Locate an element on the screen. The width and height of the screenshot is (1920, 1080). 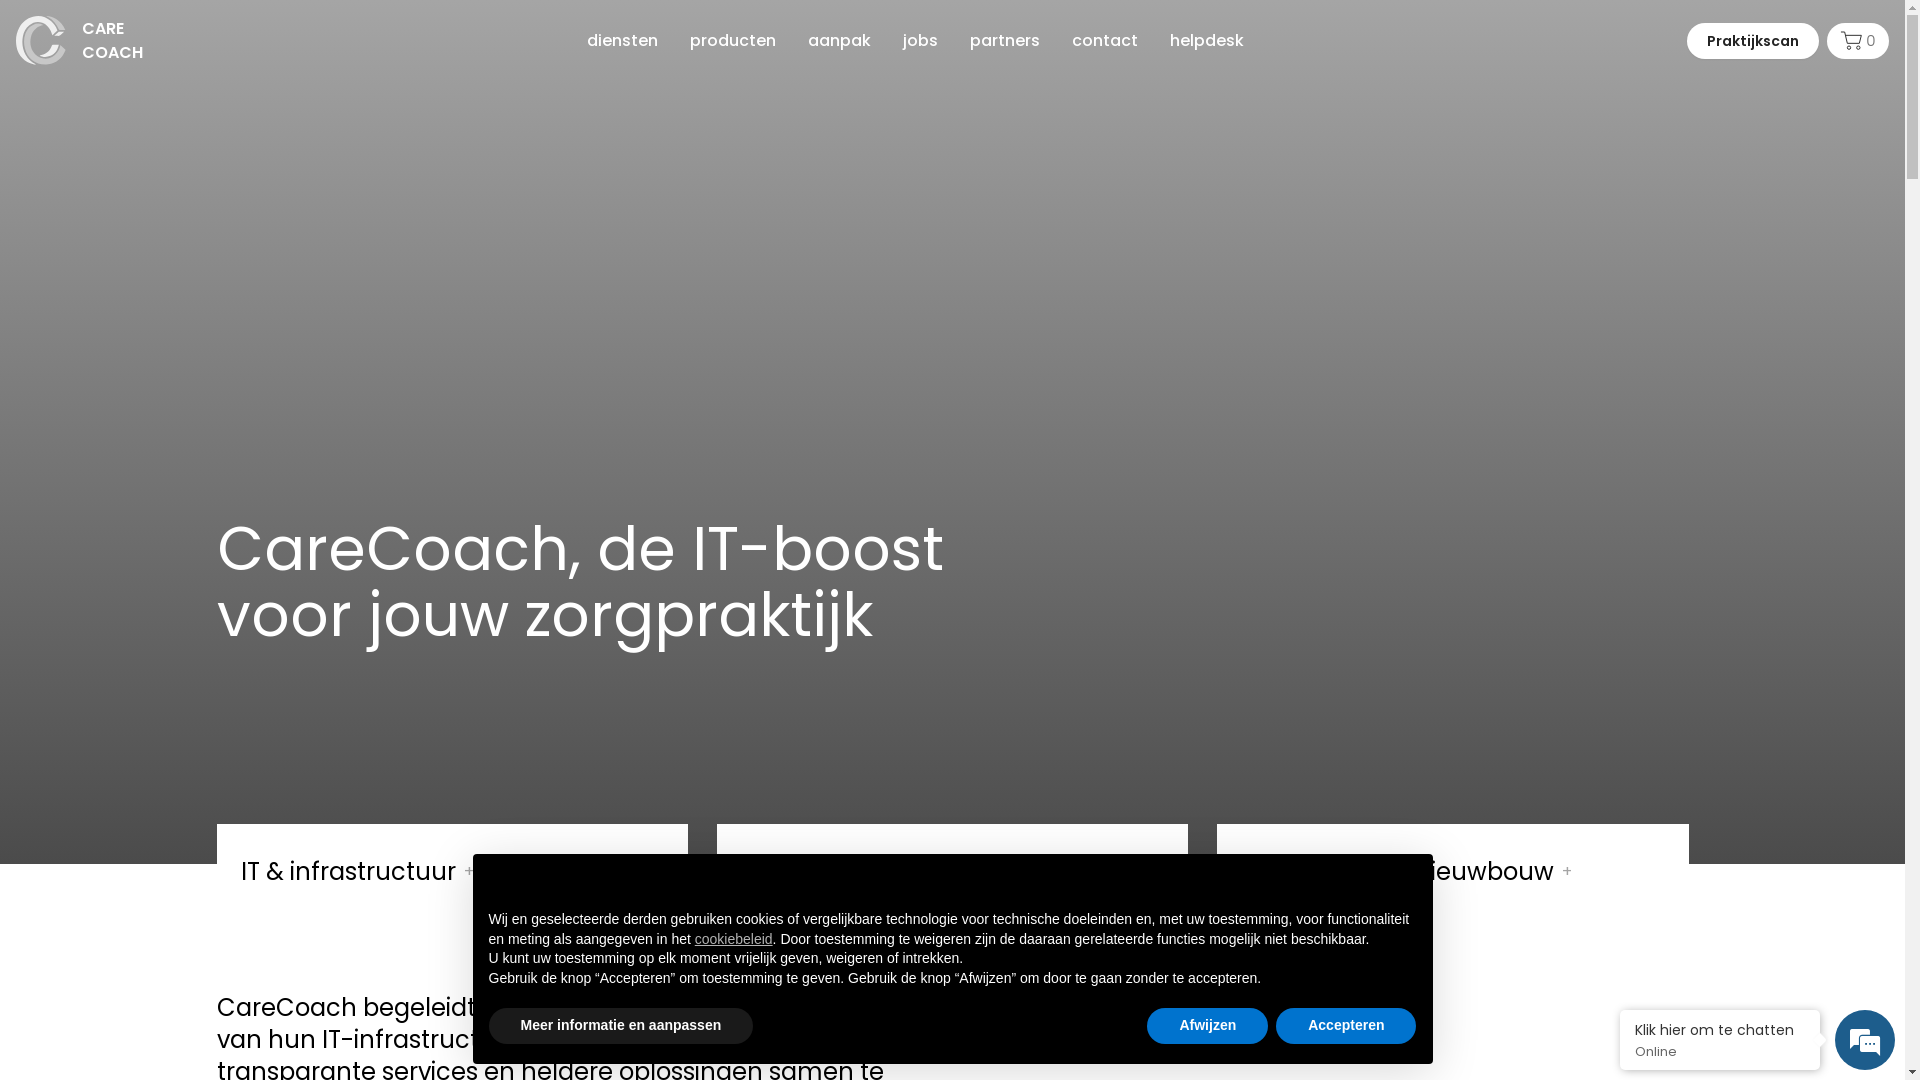
aanpak is located at coordinates (840, 40).